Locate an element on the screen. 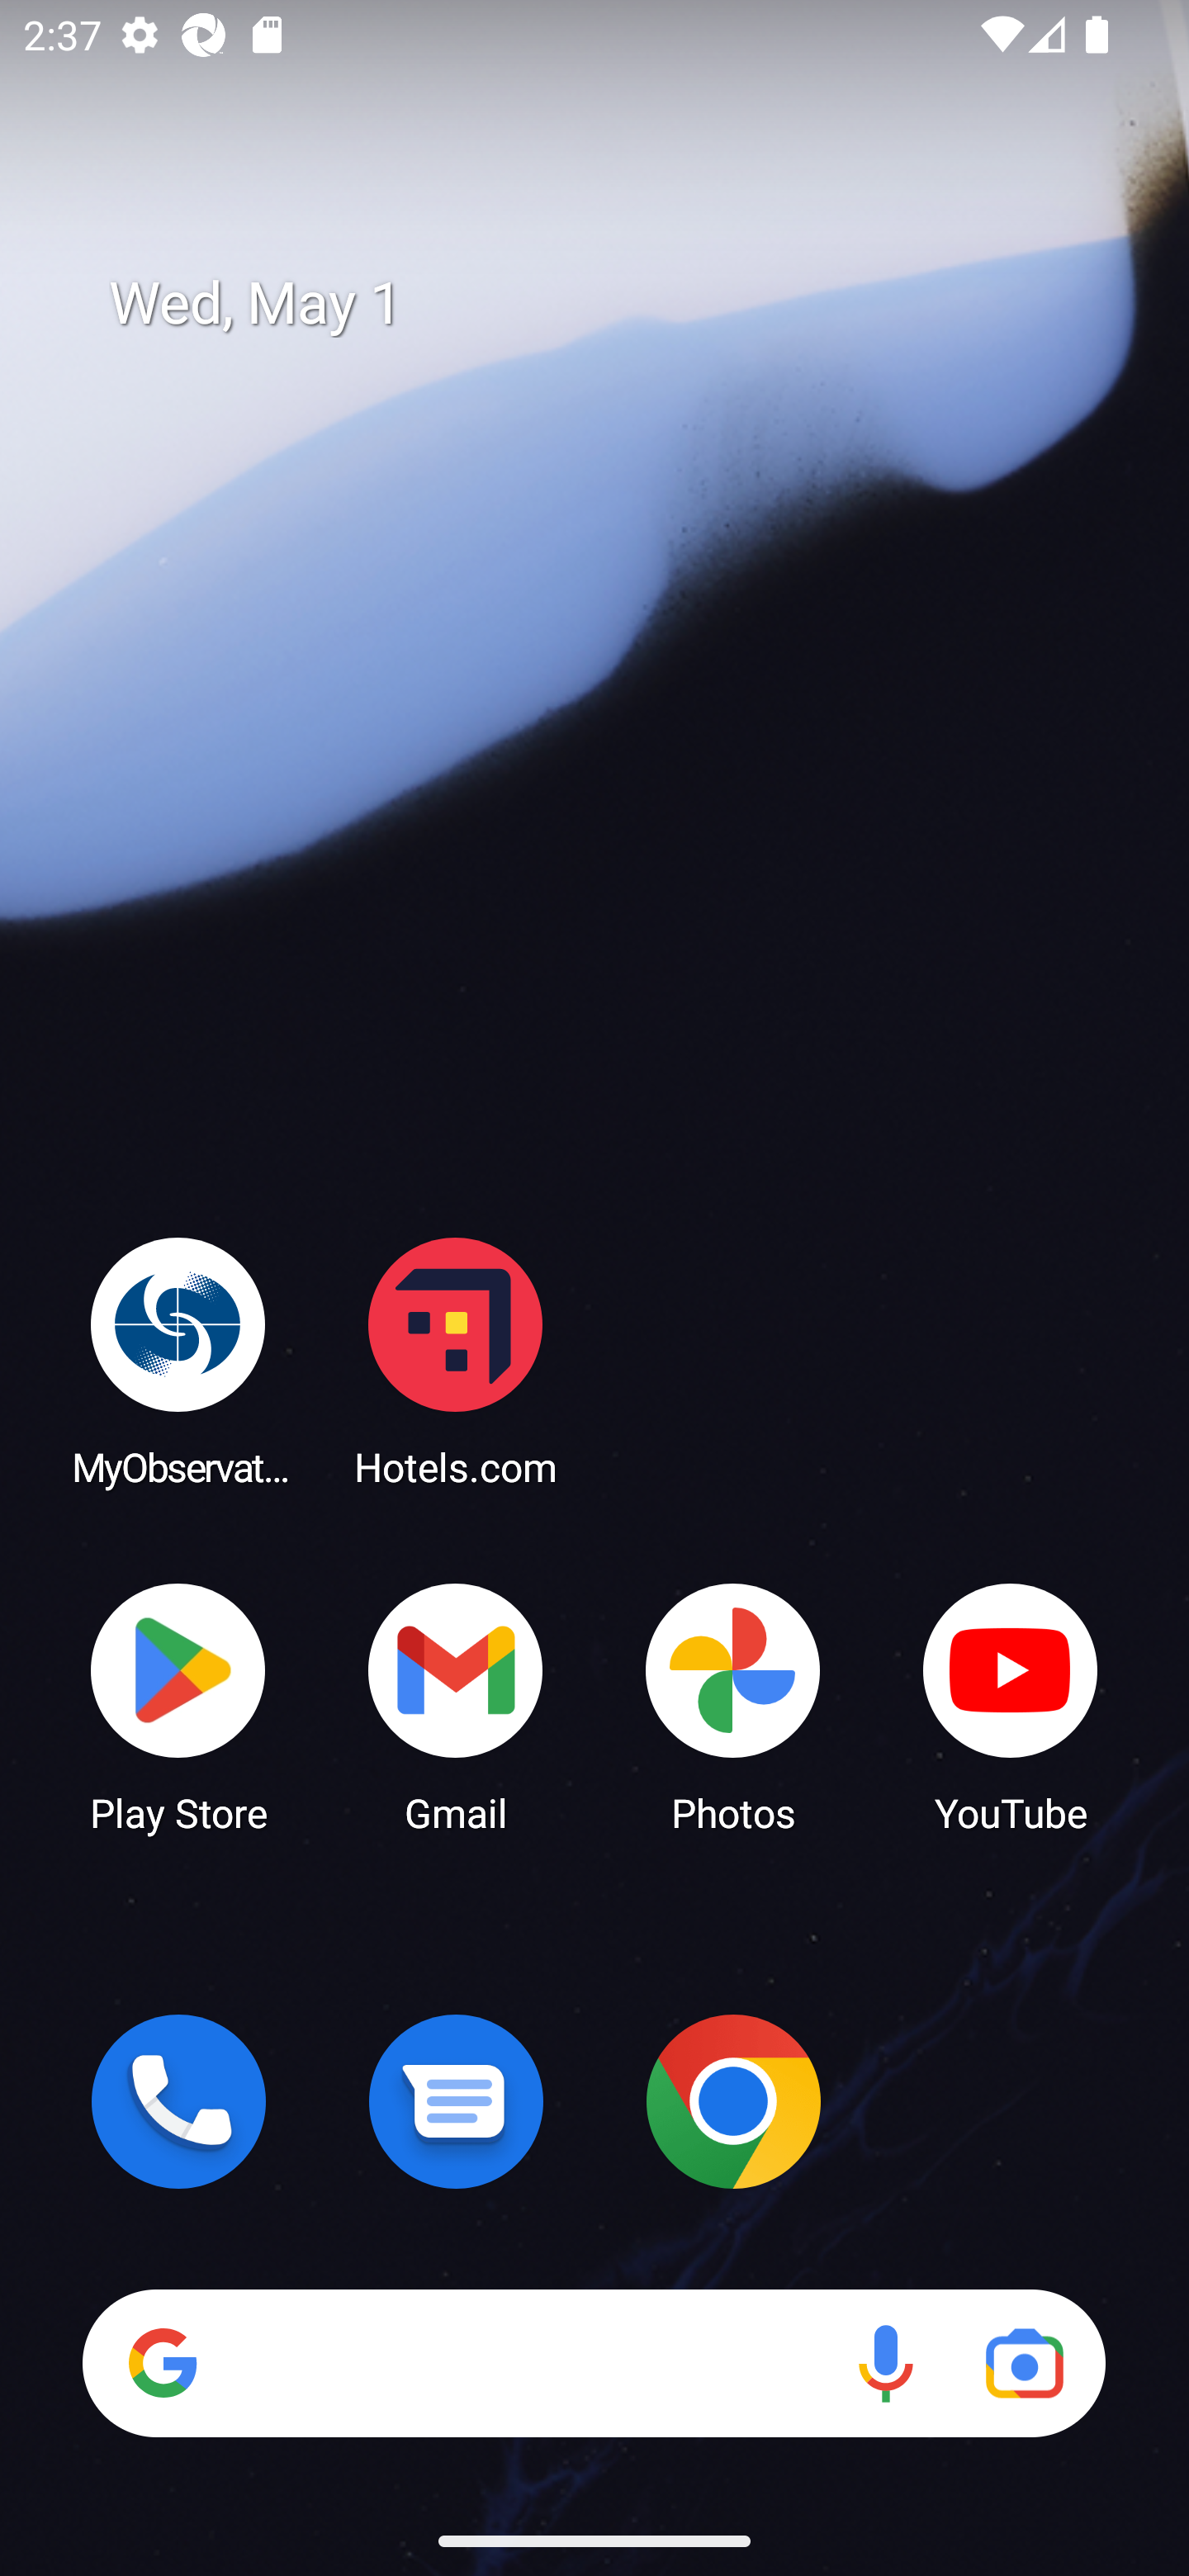  Google Lens is located at coordinates (1024, 2363).